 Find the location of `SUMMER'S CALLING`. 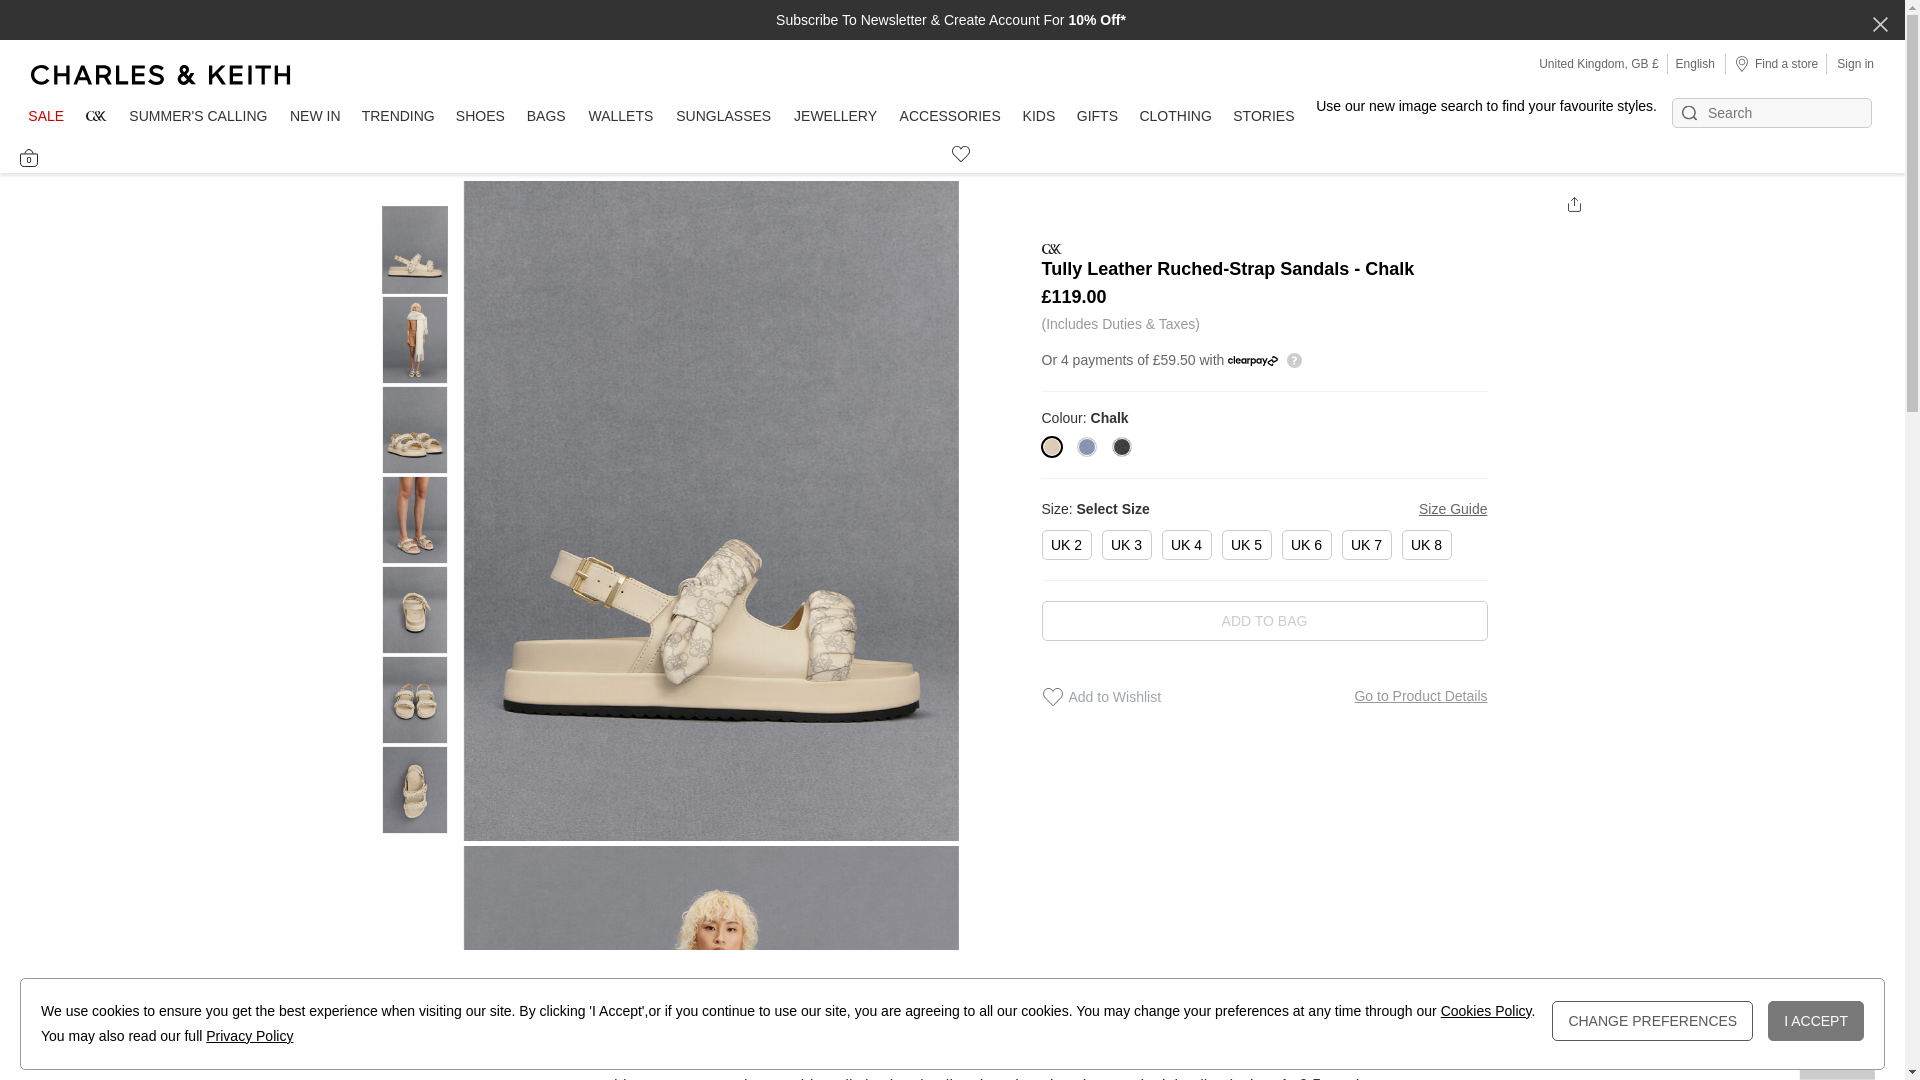

SUMMER'S CALLING is located at coordinates (198, 117).